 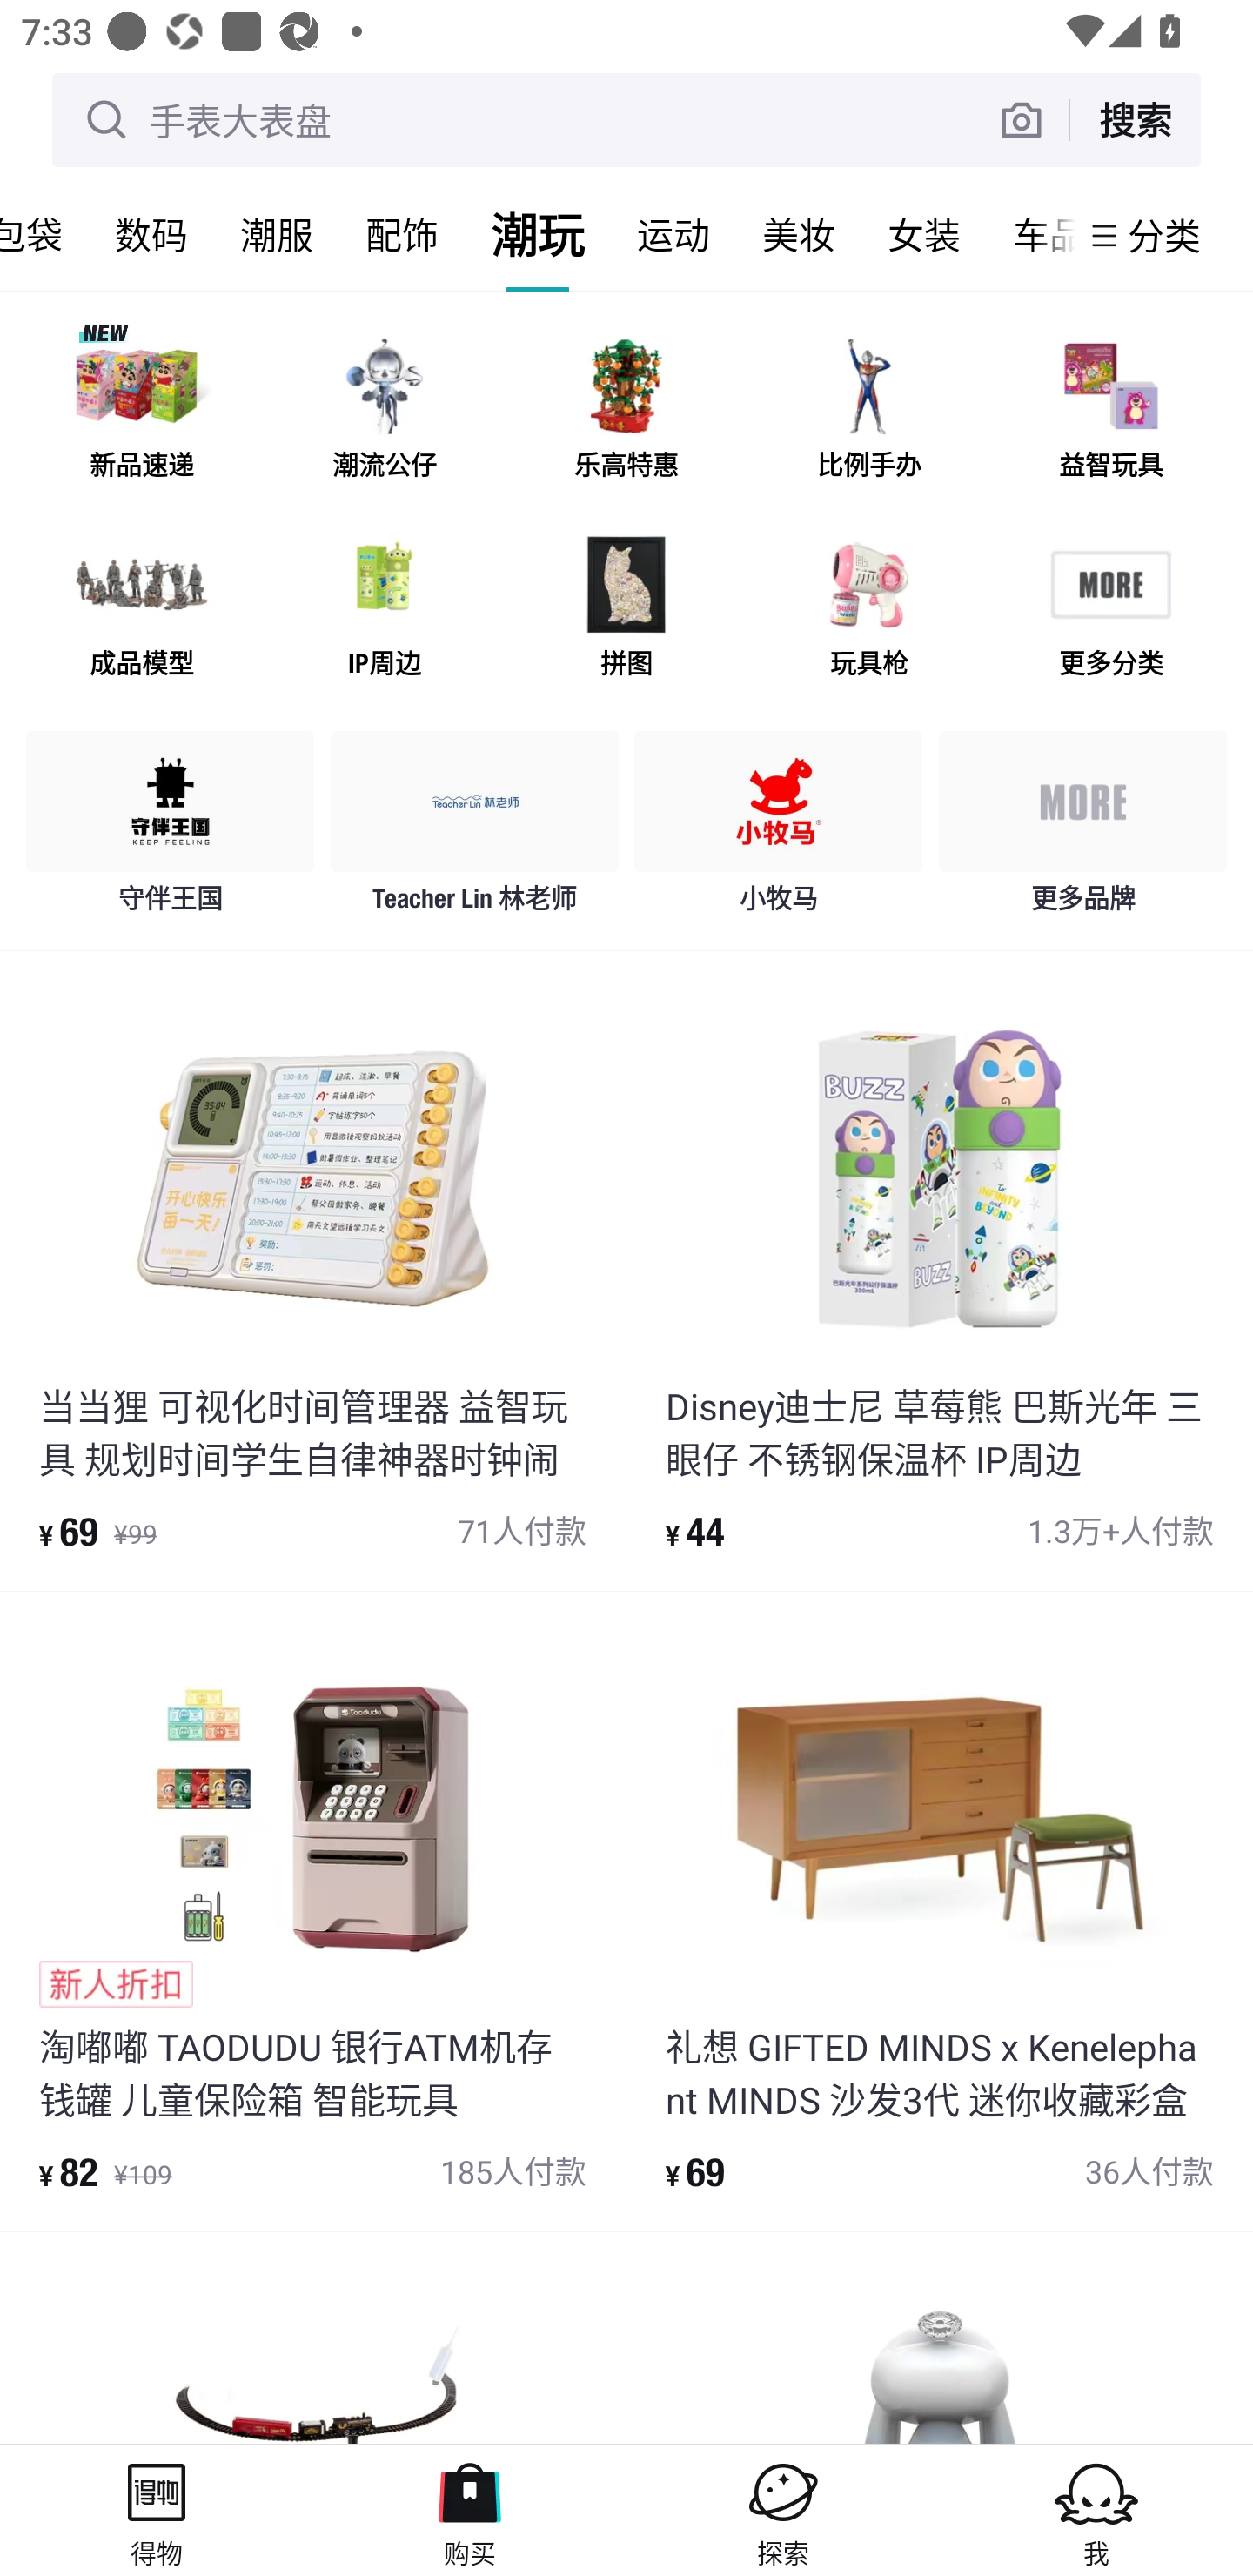 What do you see at coordinates (868, 413) in the screenshot?
I see `比例手办` at bounding box center [868, 413].